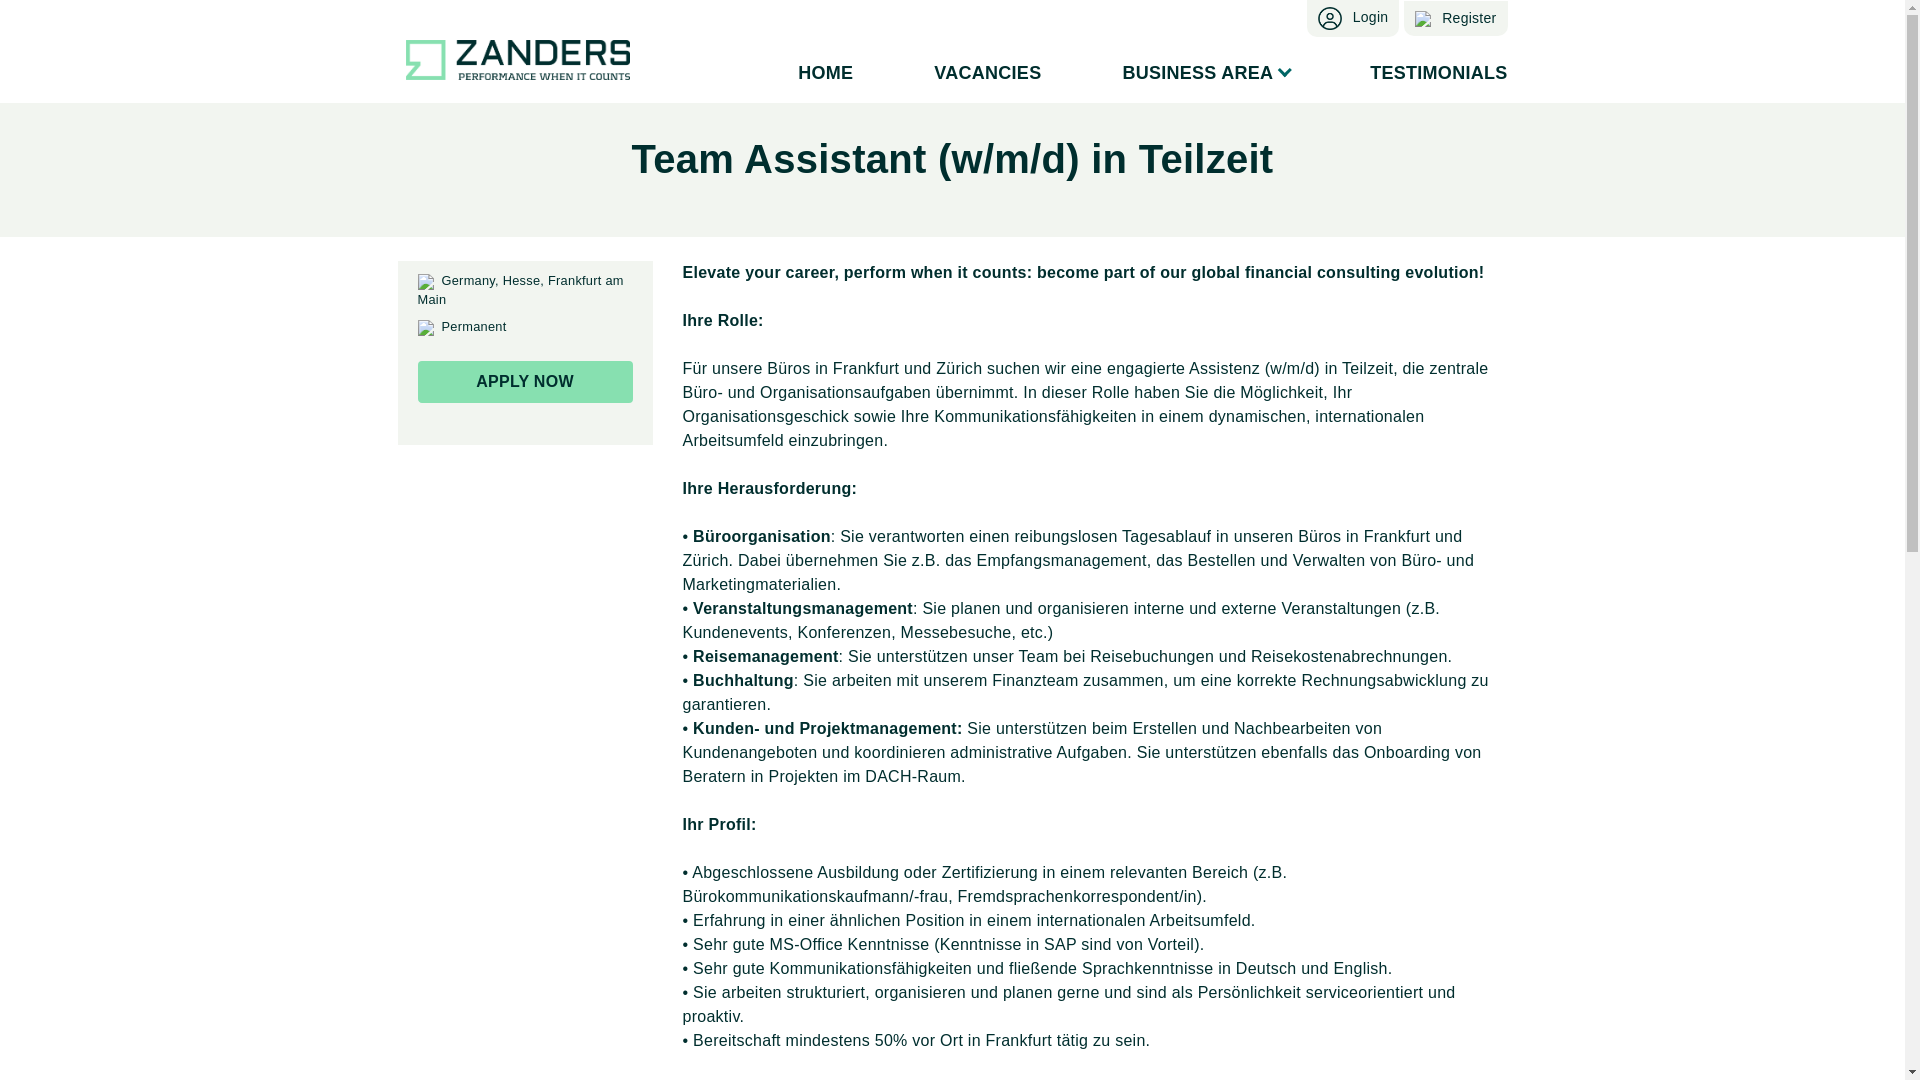 This screenshot has width=1920, height=1080. I want to click on Testimonials, so click(1424, 74).